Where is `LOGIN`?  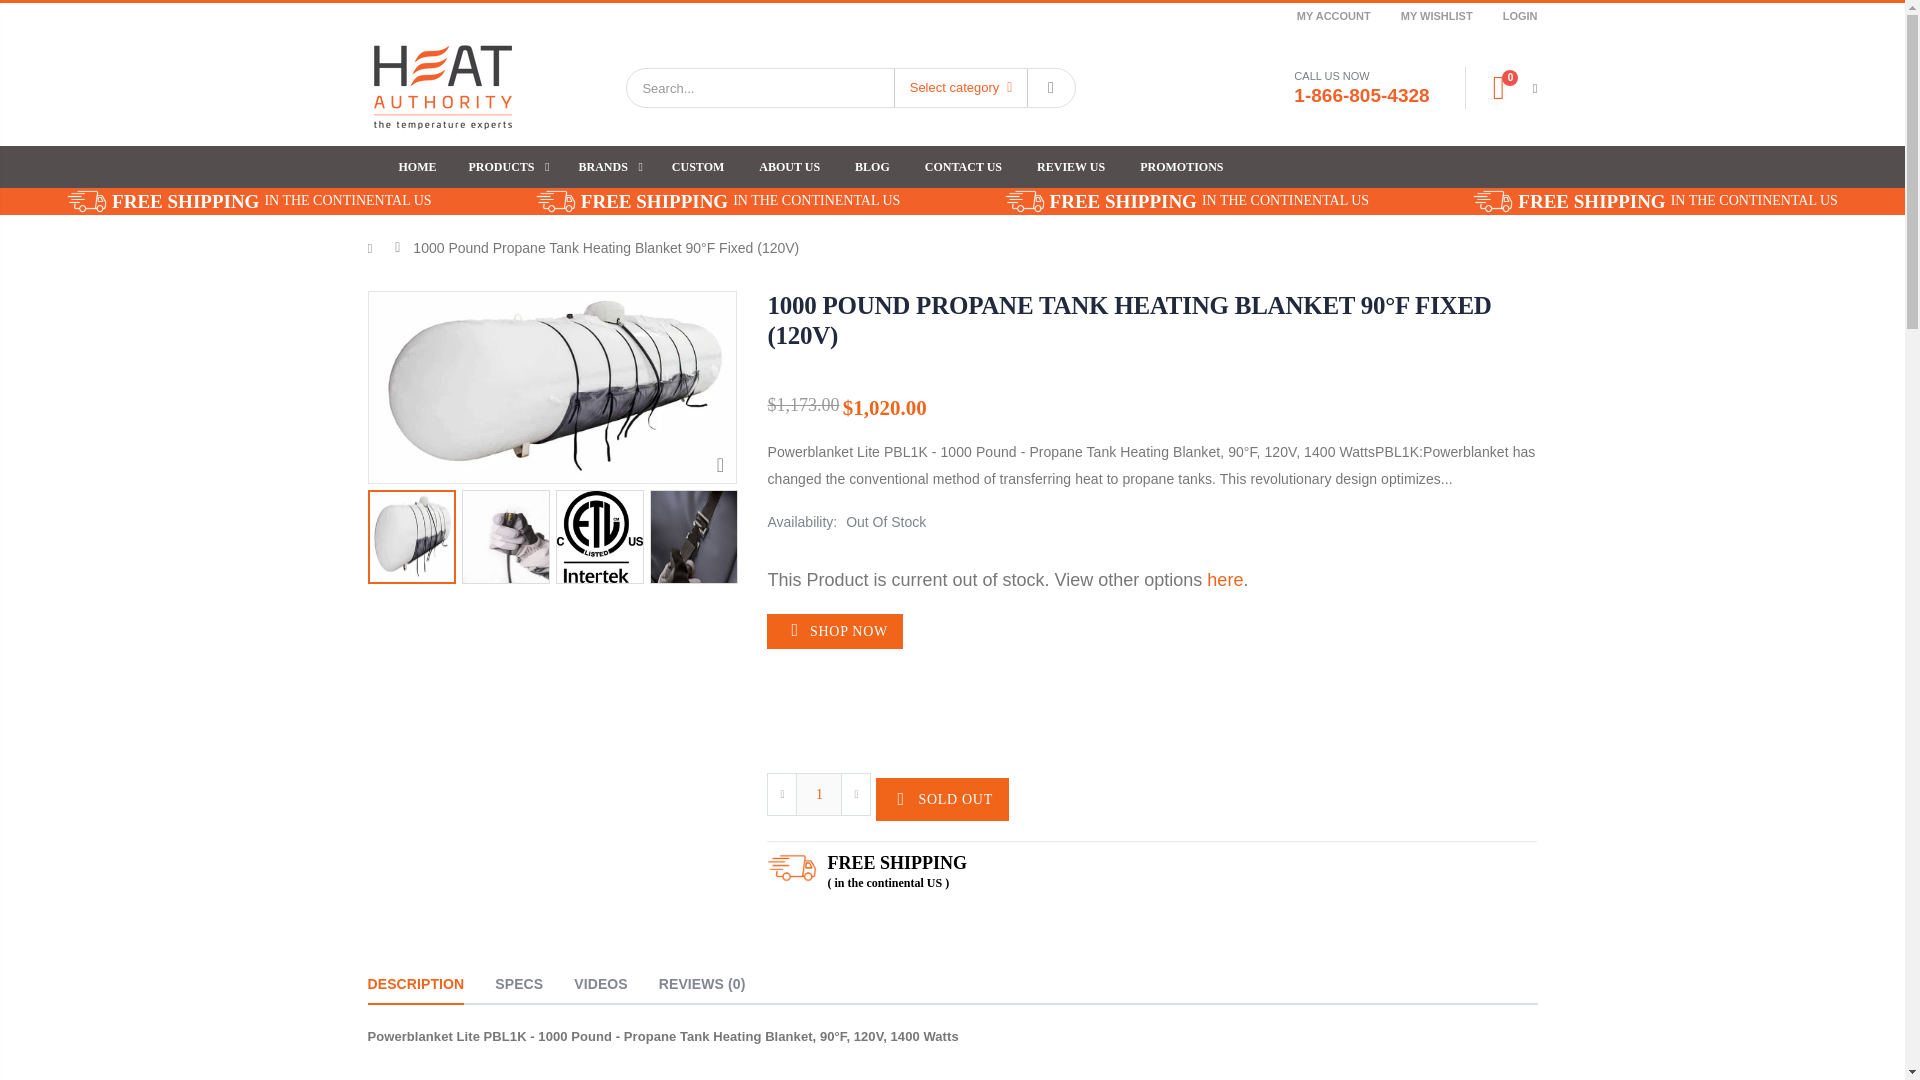 LOGIN is located at coordinates (1520, 16).